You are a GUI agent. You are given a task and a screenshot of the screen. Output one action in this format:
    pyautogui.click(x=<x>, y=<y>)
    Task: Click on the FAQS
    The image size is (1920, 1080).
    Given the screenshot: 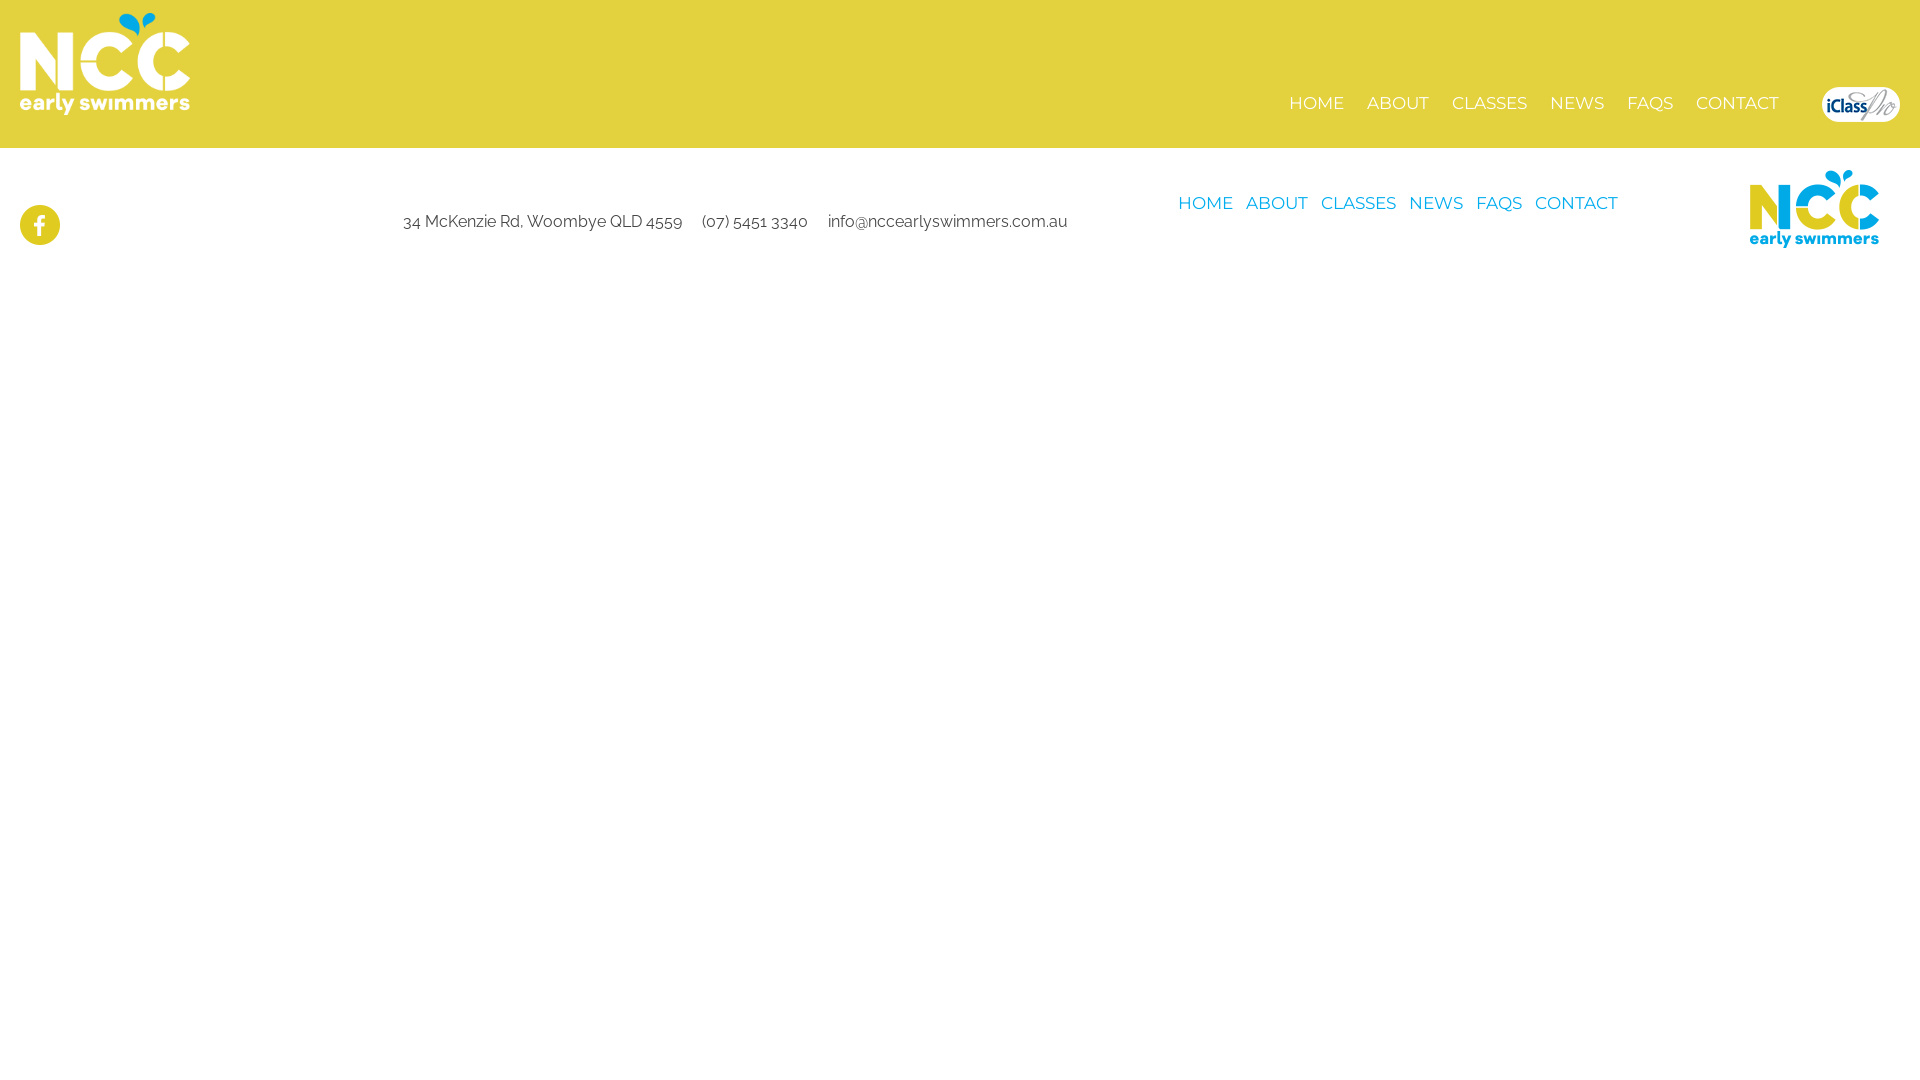 What is the action you would take?
    pyautogui.click(x=1650, y=94)
    